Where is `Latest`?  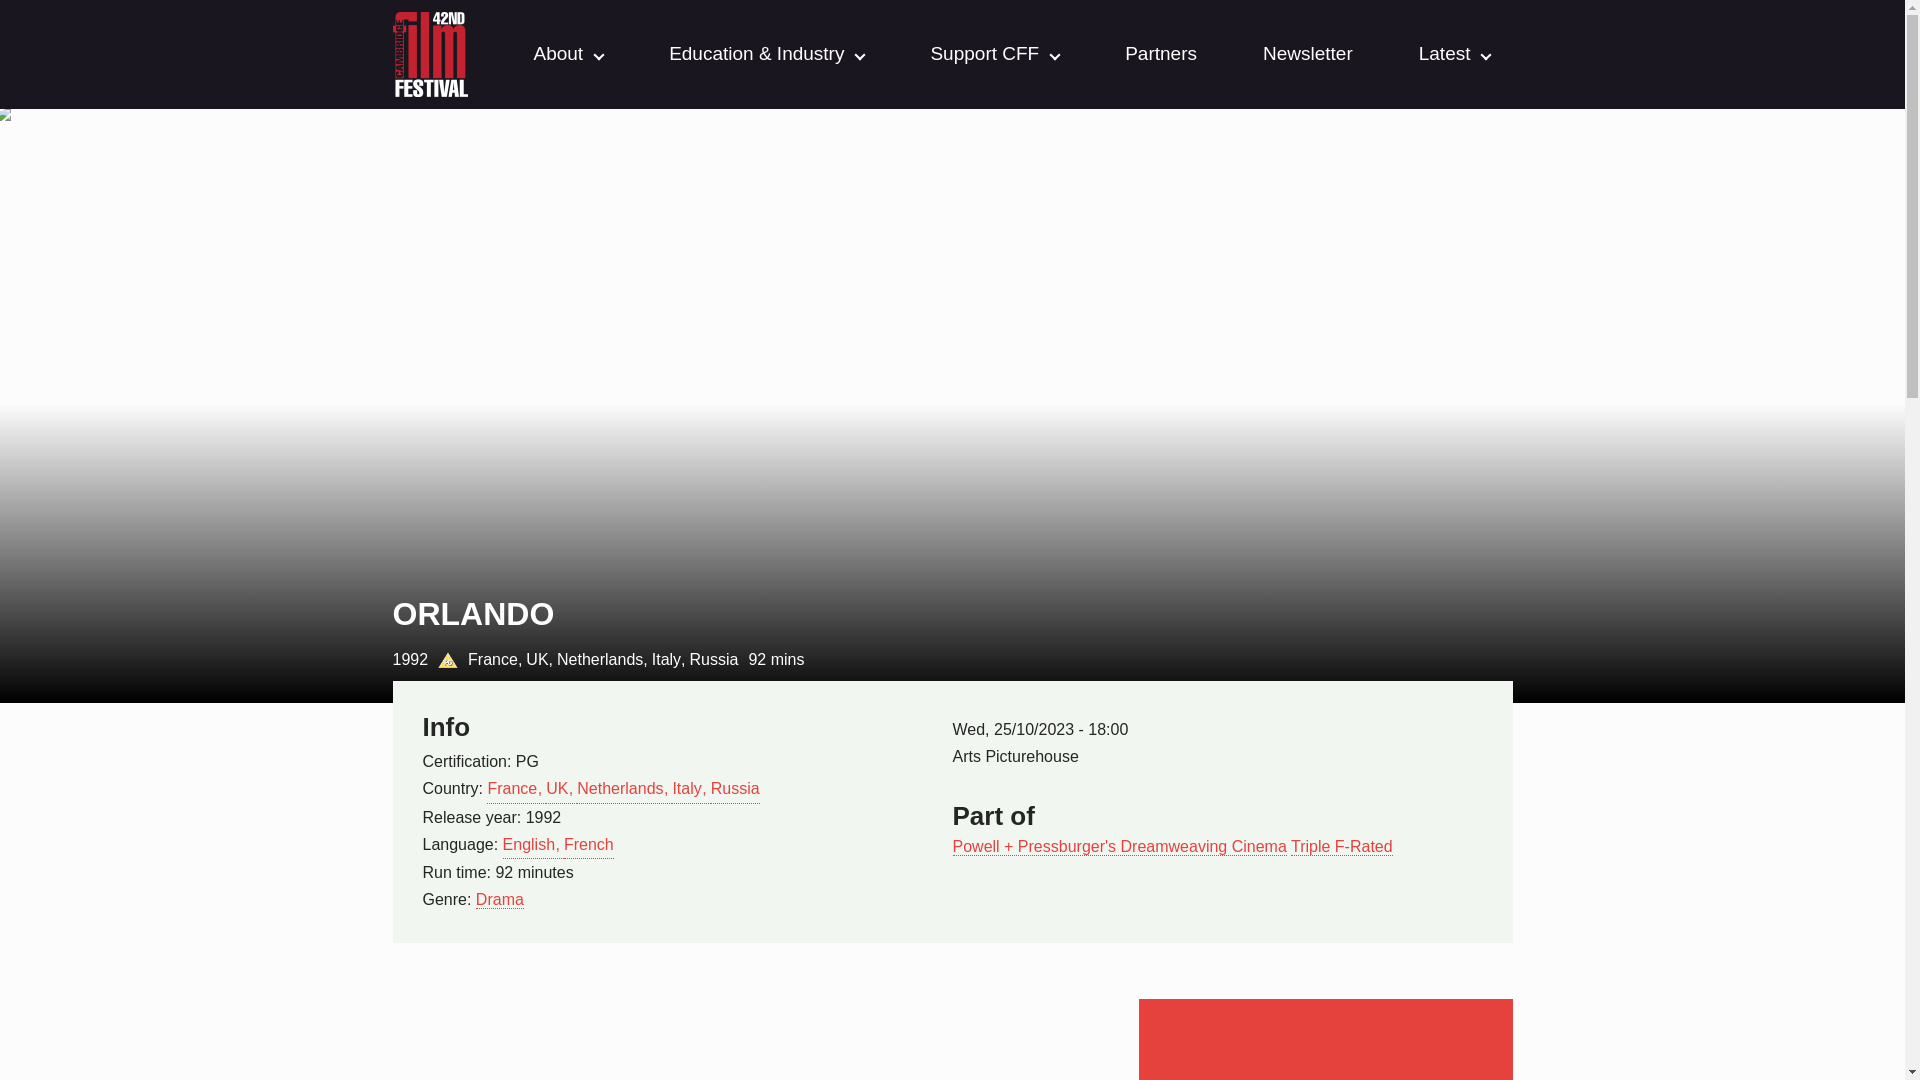 Latest is located at coordinates (1444, 54).